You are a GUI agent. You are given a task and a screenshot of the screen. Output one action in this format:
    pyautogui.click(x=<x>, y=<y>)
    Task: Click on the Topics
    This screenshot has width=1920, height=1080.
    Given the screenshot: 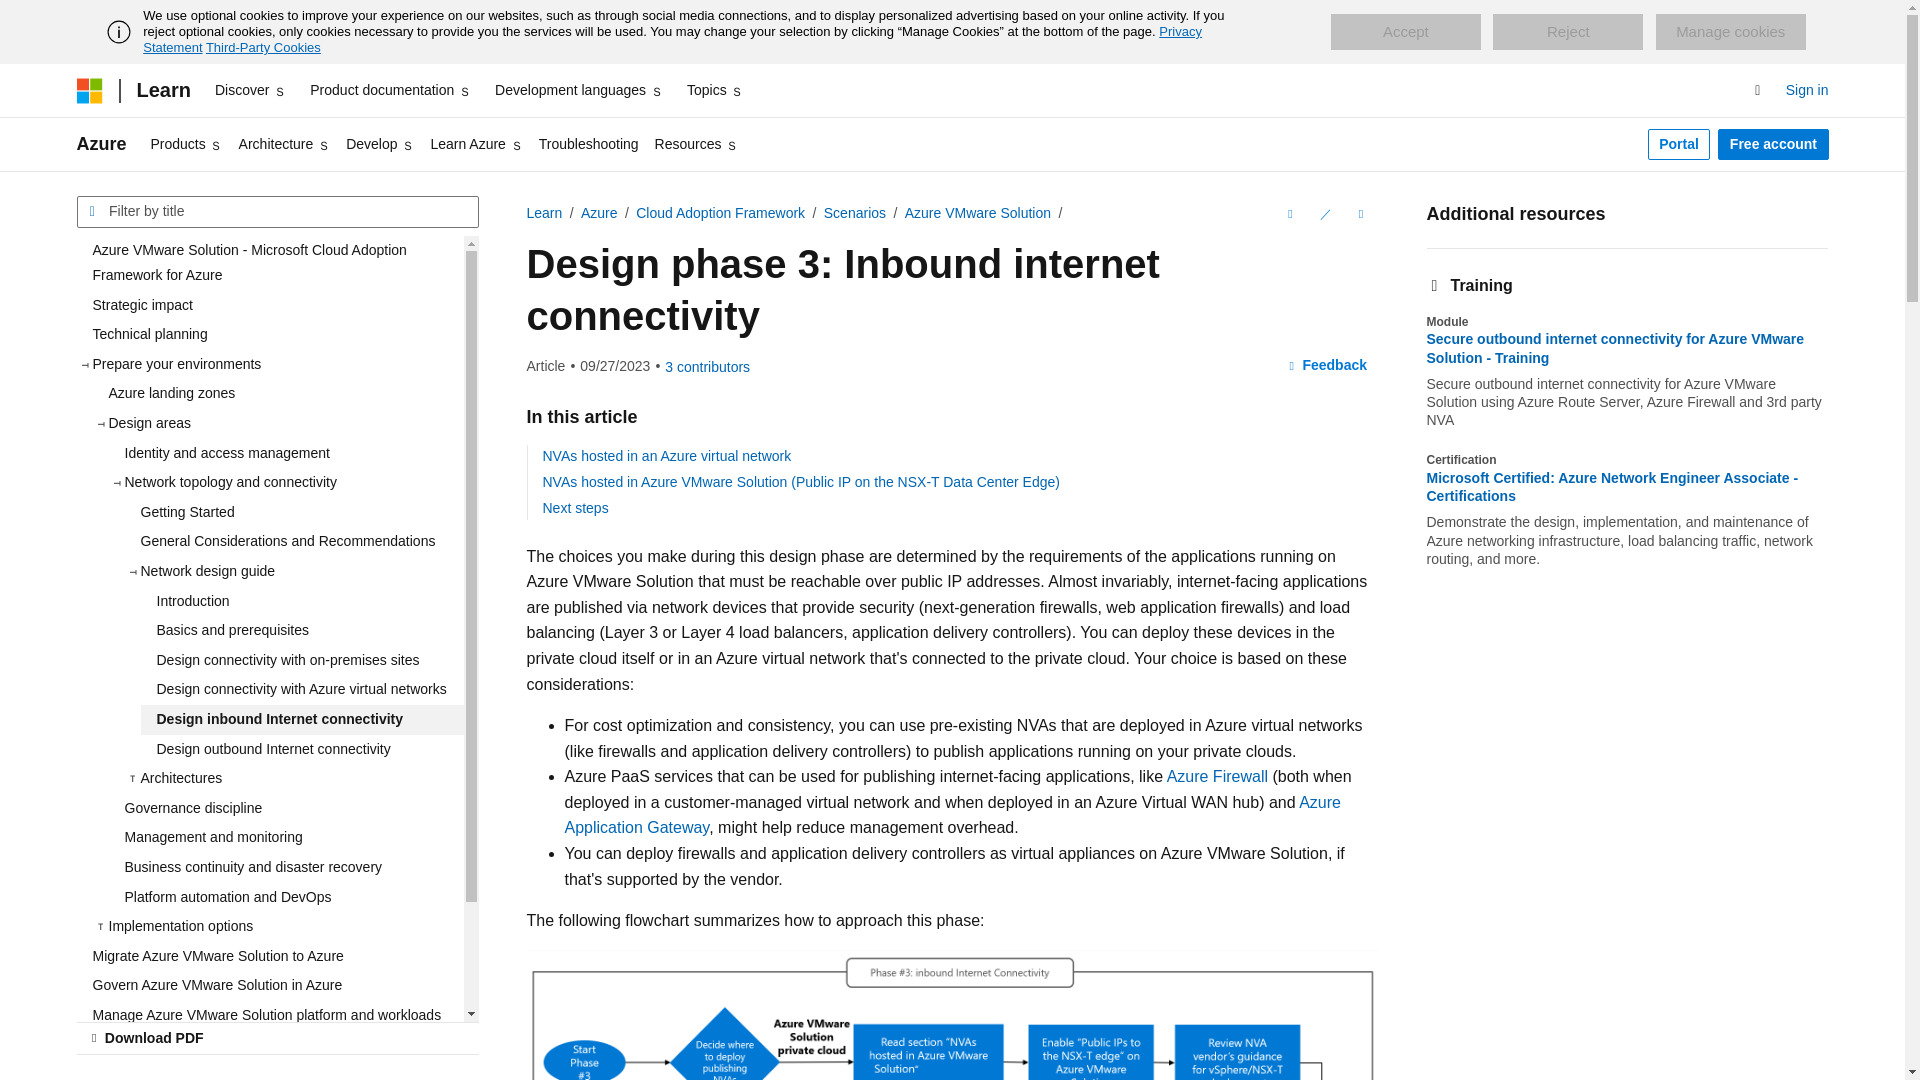 What is the action you would take?
    pyautogui.click(x=716, y=90)
    